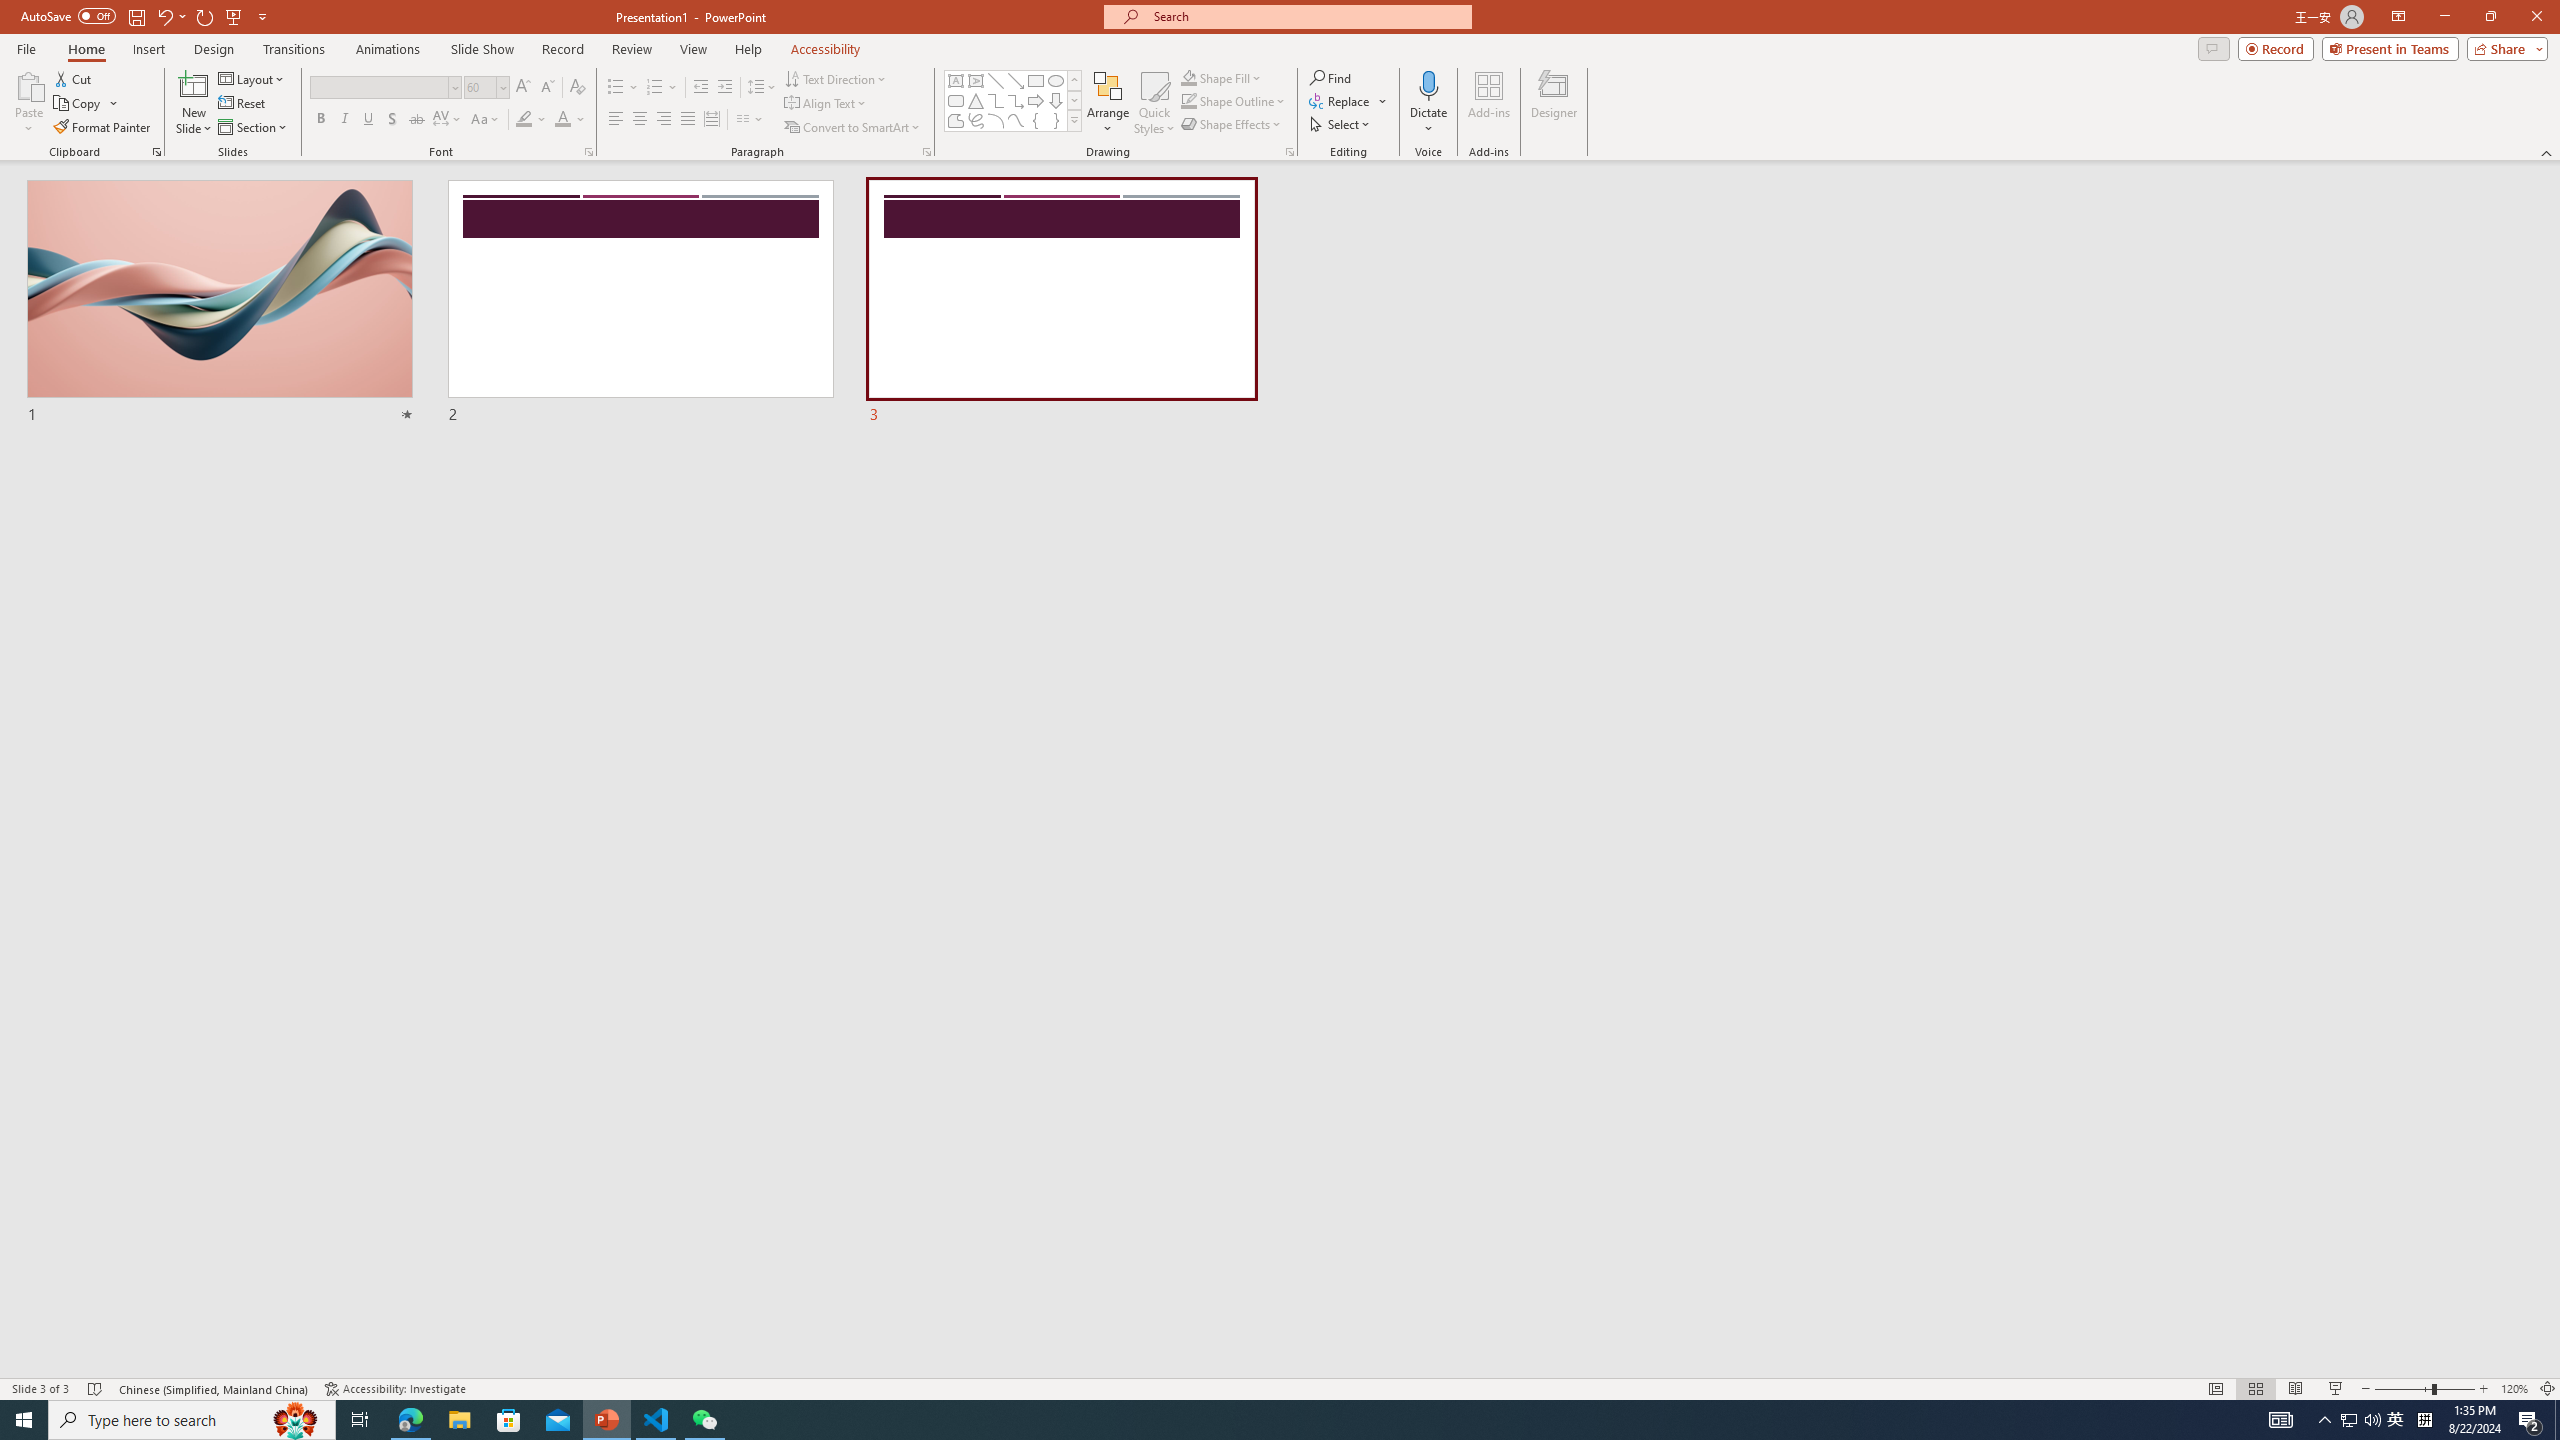 Image resolution: width=2560 pixels, height=1440 pixels. What do you see at coordinates (1232, 124) in the screenshot?
I see `Shape Effects` at bounding box center [1232, 124].